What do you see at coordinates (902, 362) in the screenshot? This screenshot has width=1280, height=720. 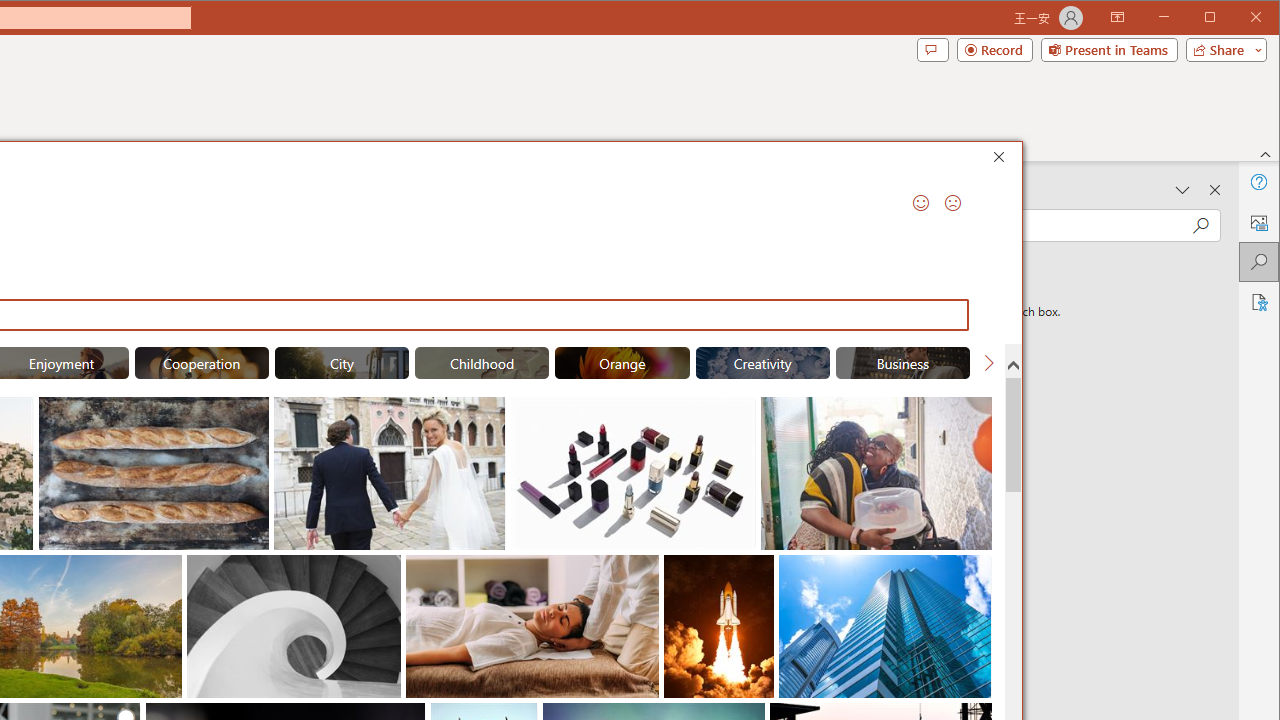 I see `"Business" Stock Images.` at bounding box center [902, 362].